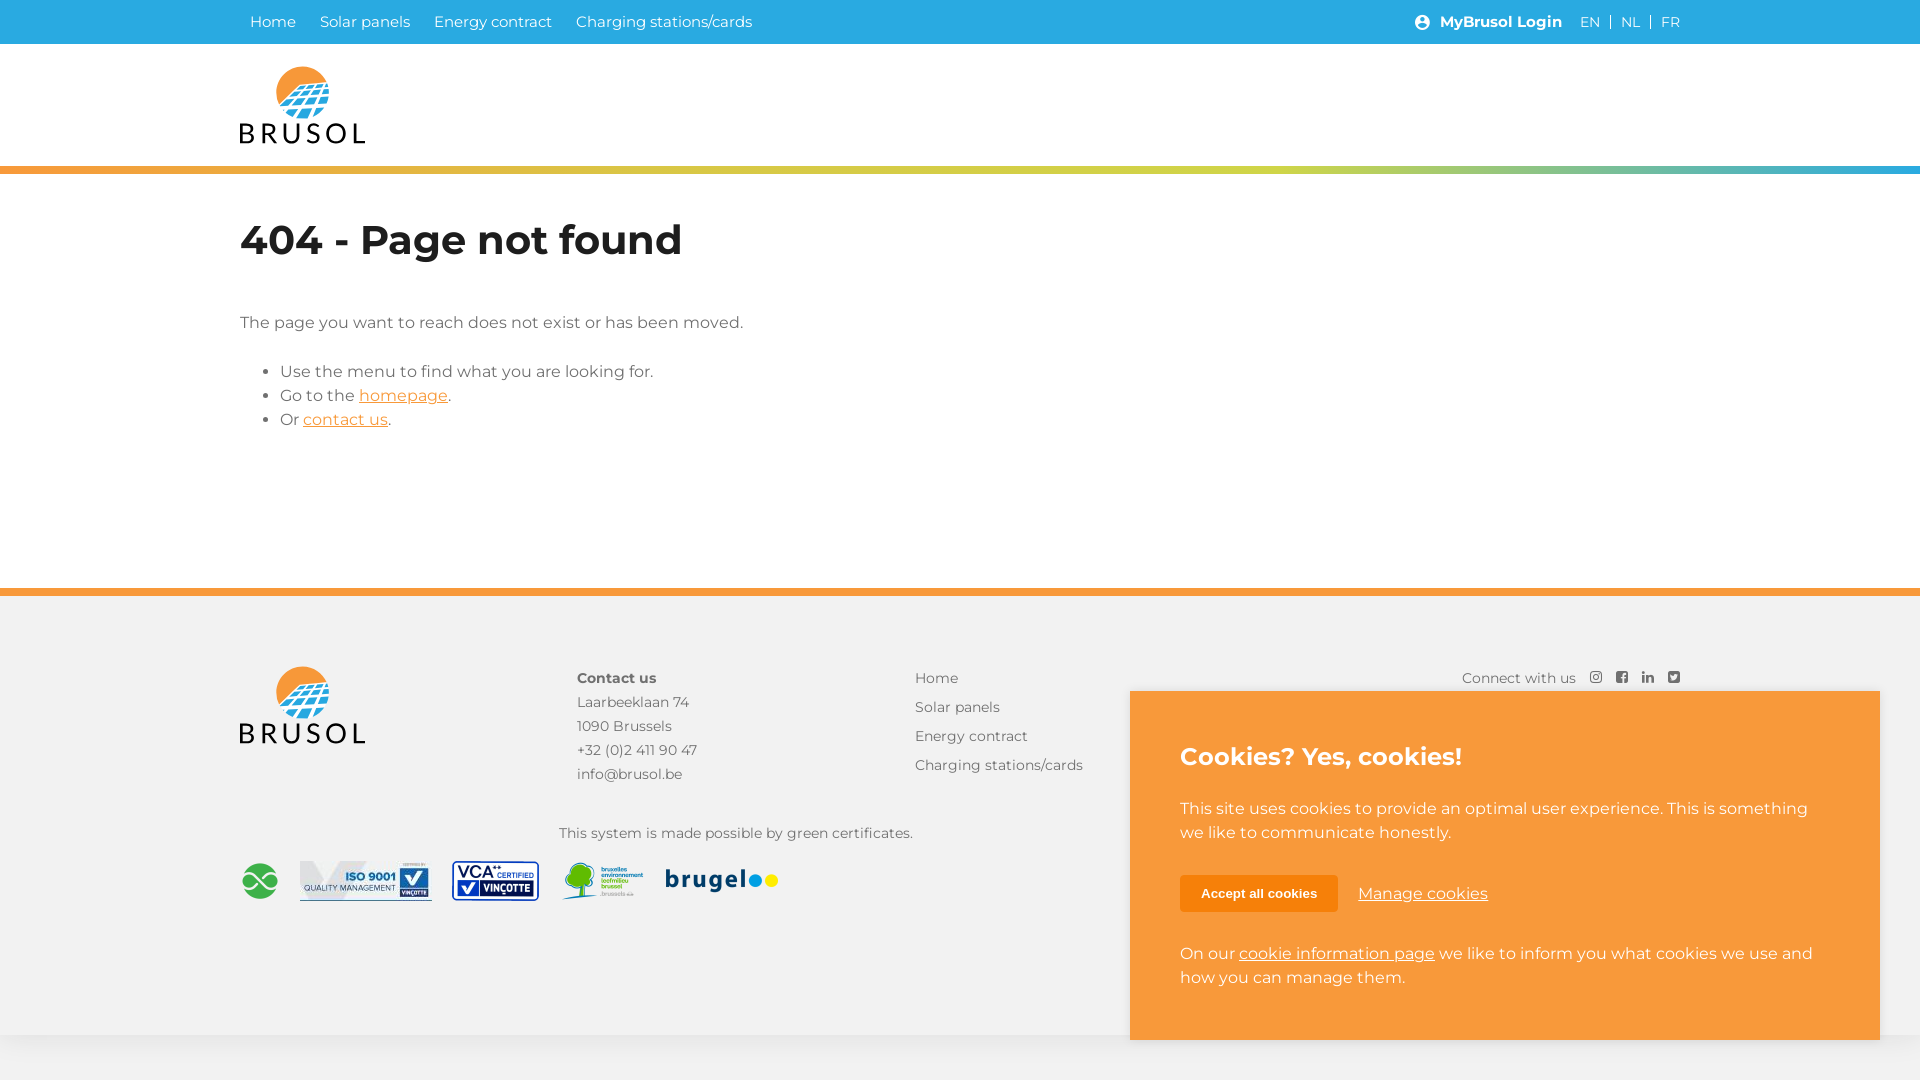 This screenshot has height=1080, width=1920. Describe the element at coordinates (664, 22) in the screenshot. I see `Charging stations/cards` at that location.